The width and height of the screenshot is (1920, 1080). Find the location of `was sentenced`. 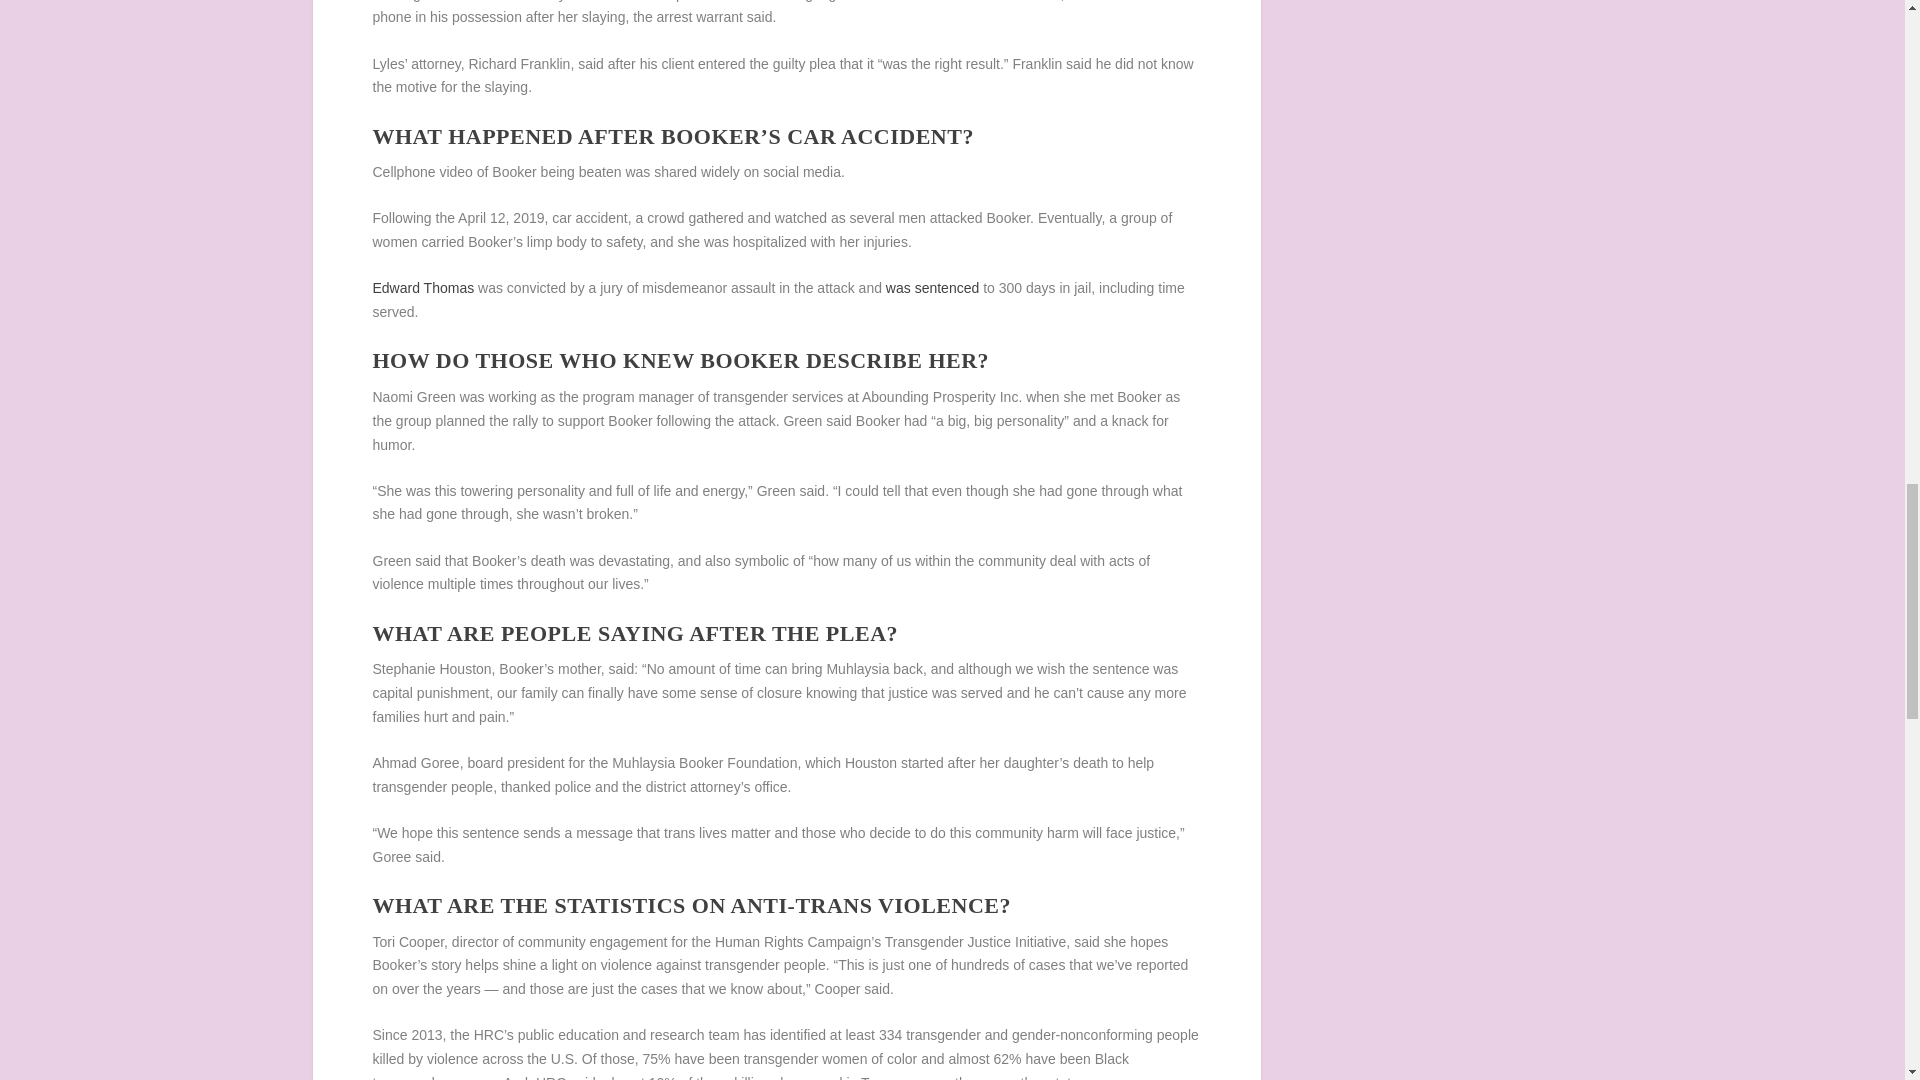

was sentenced is located at coordinates (932, 287).